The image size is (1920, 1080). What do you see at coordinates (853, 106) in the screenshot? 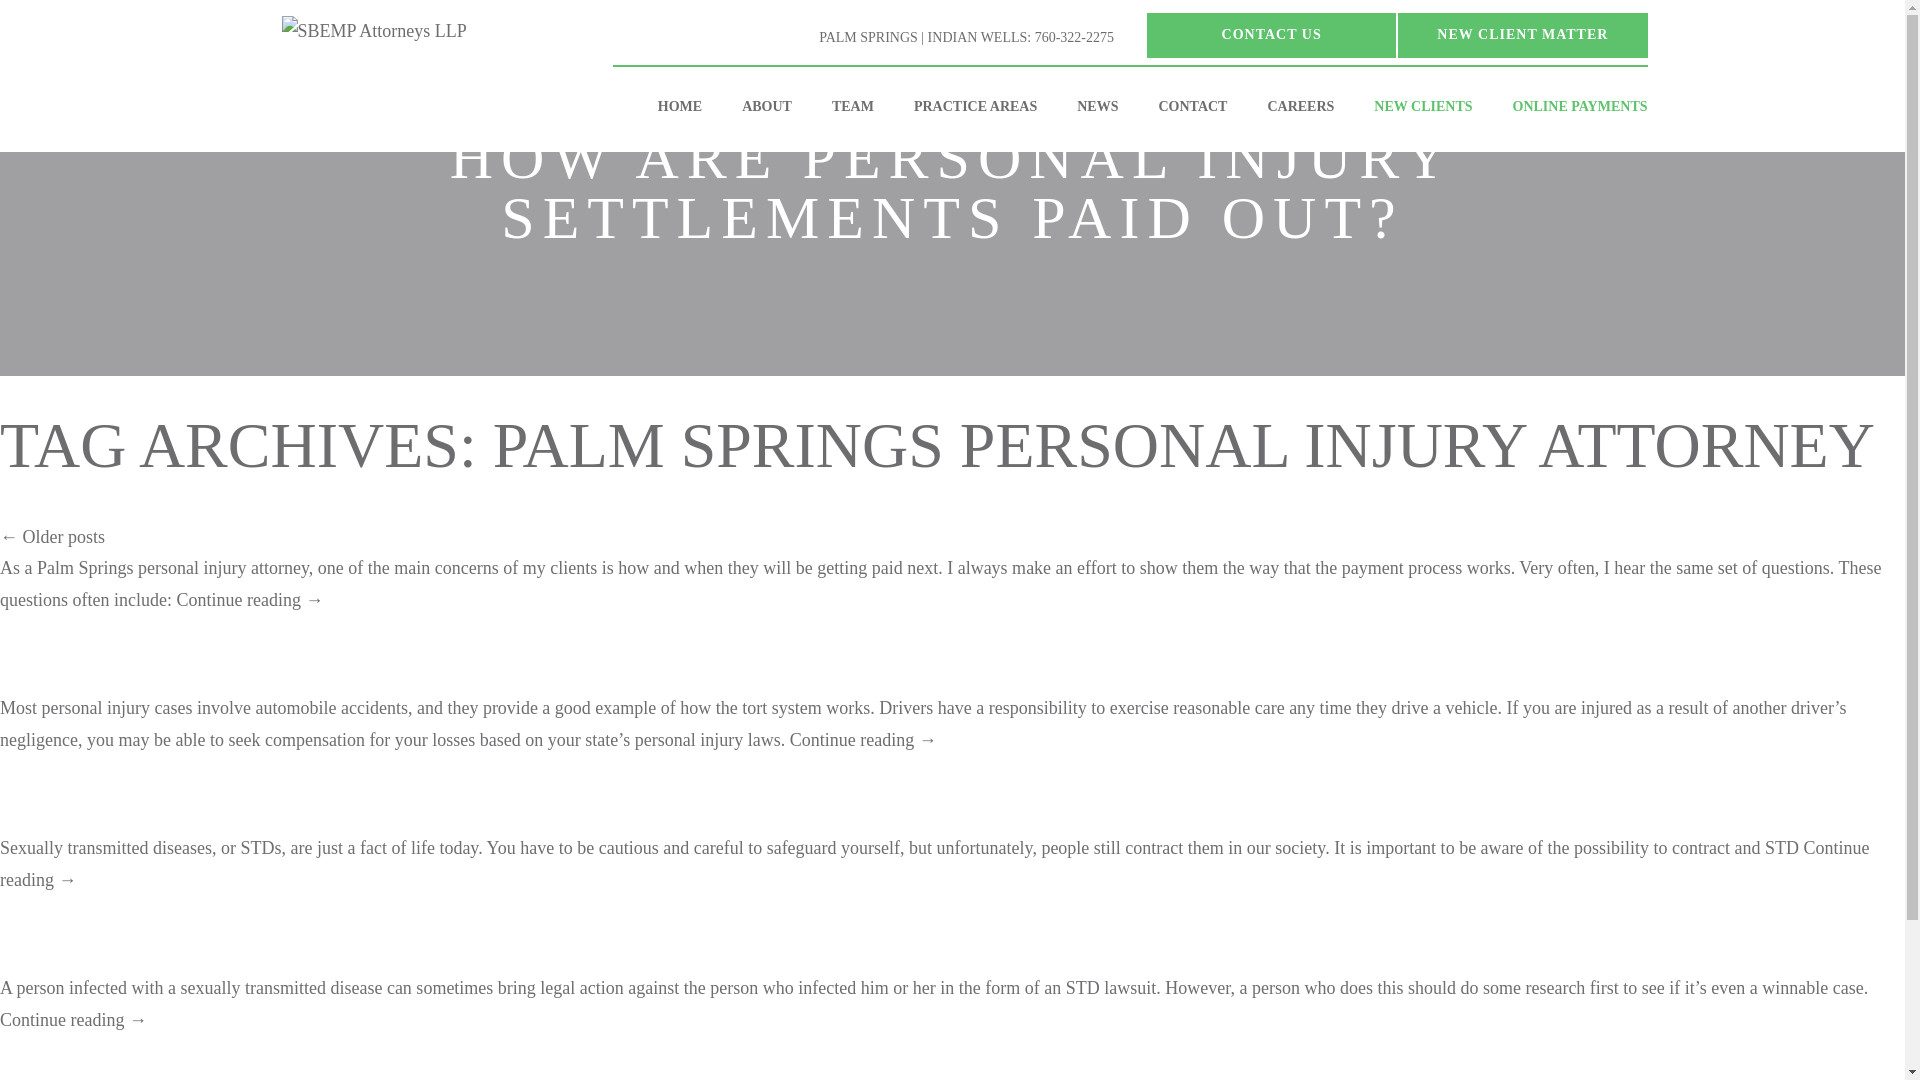
I see `TEAM` at bounding box center [853, 106].